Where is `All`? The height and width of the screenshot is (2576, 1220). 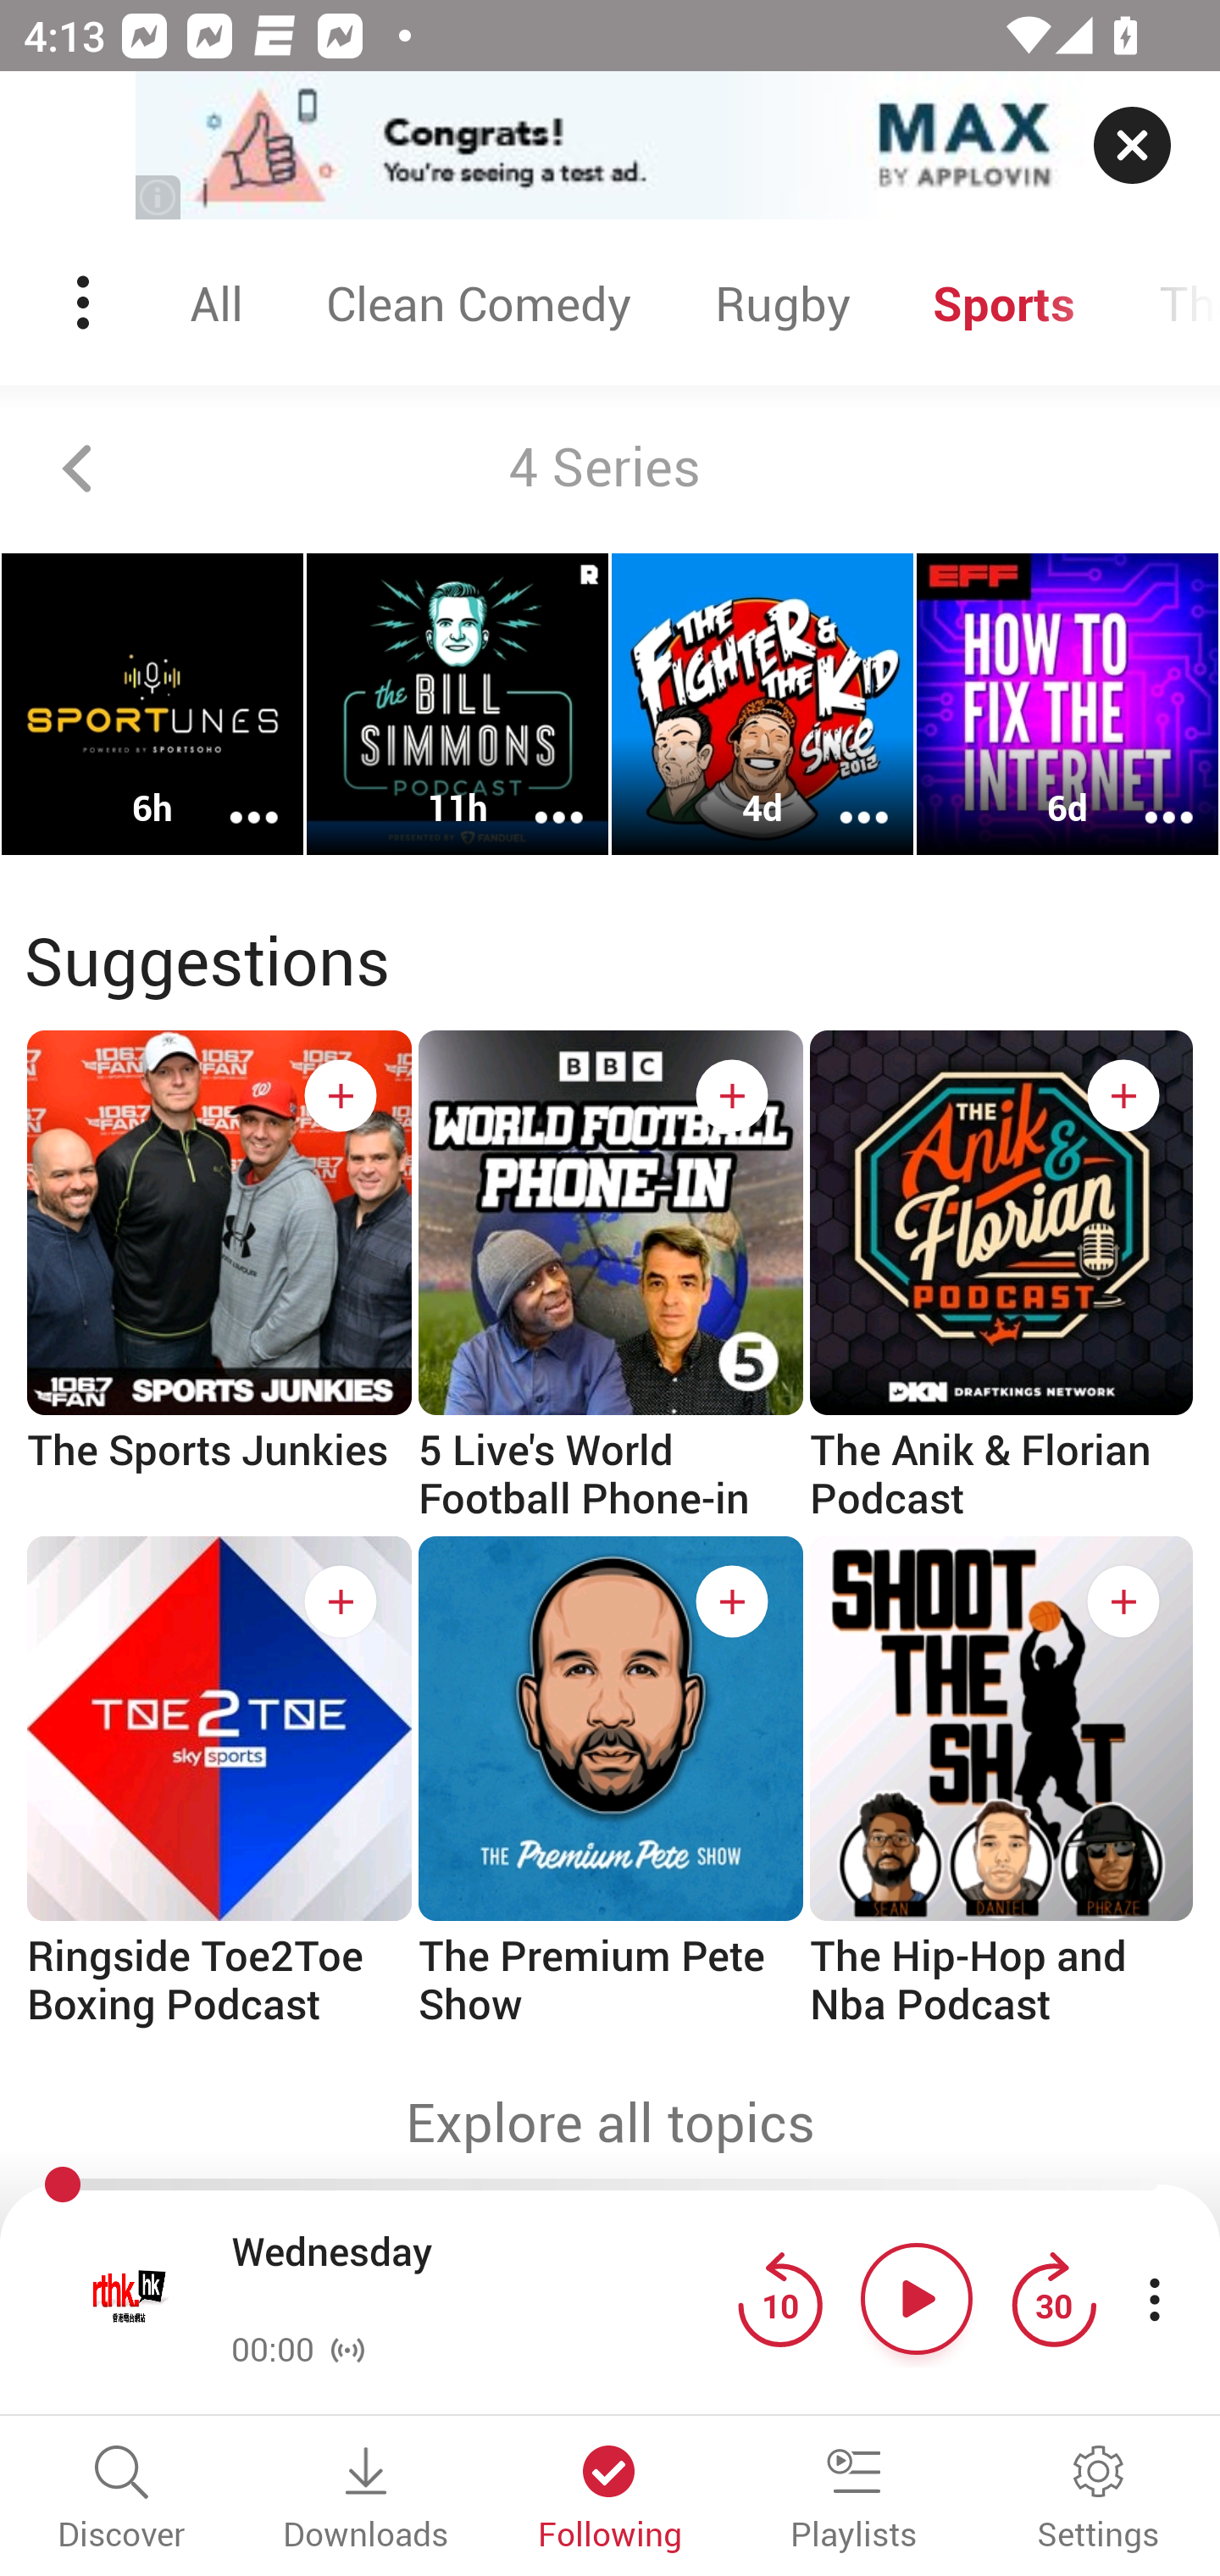 All is located at coordinates (216, 303).